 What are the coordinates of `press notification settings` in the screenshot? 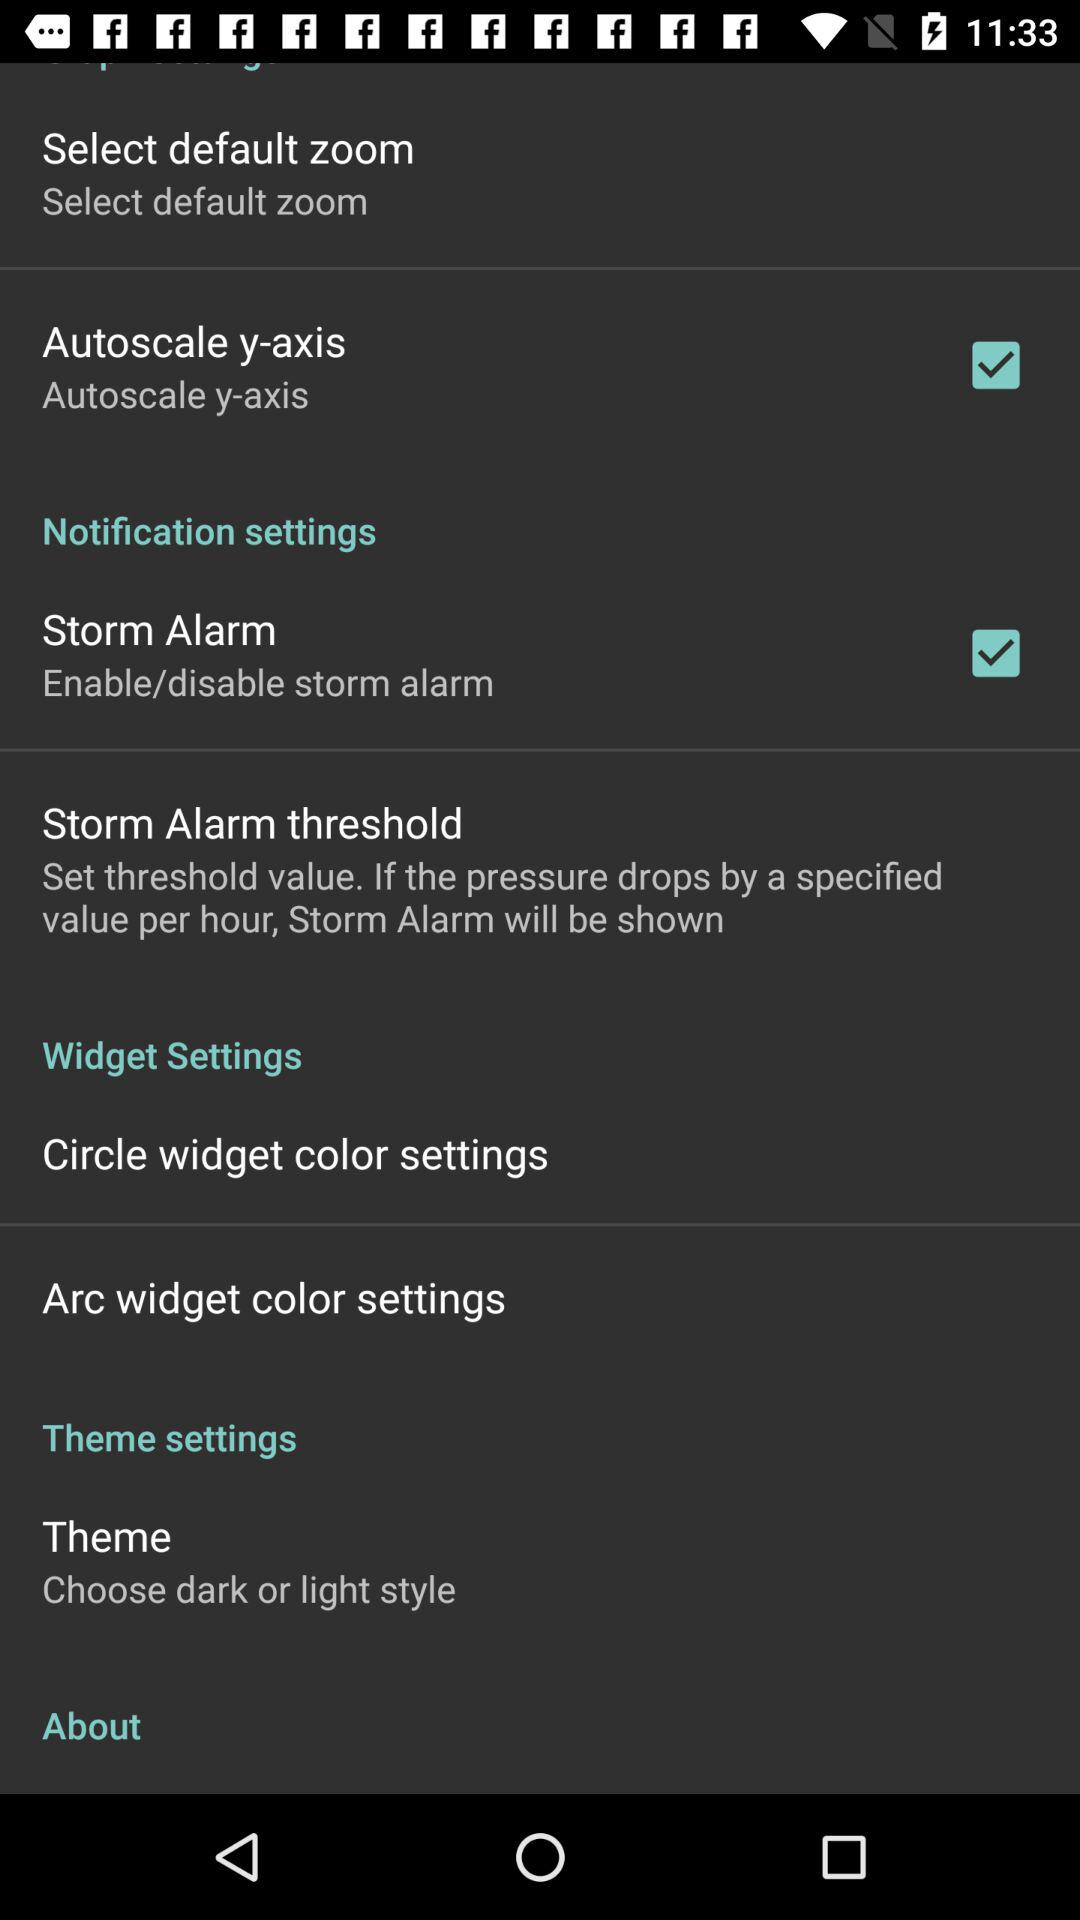 It's located at (540, 509).